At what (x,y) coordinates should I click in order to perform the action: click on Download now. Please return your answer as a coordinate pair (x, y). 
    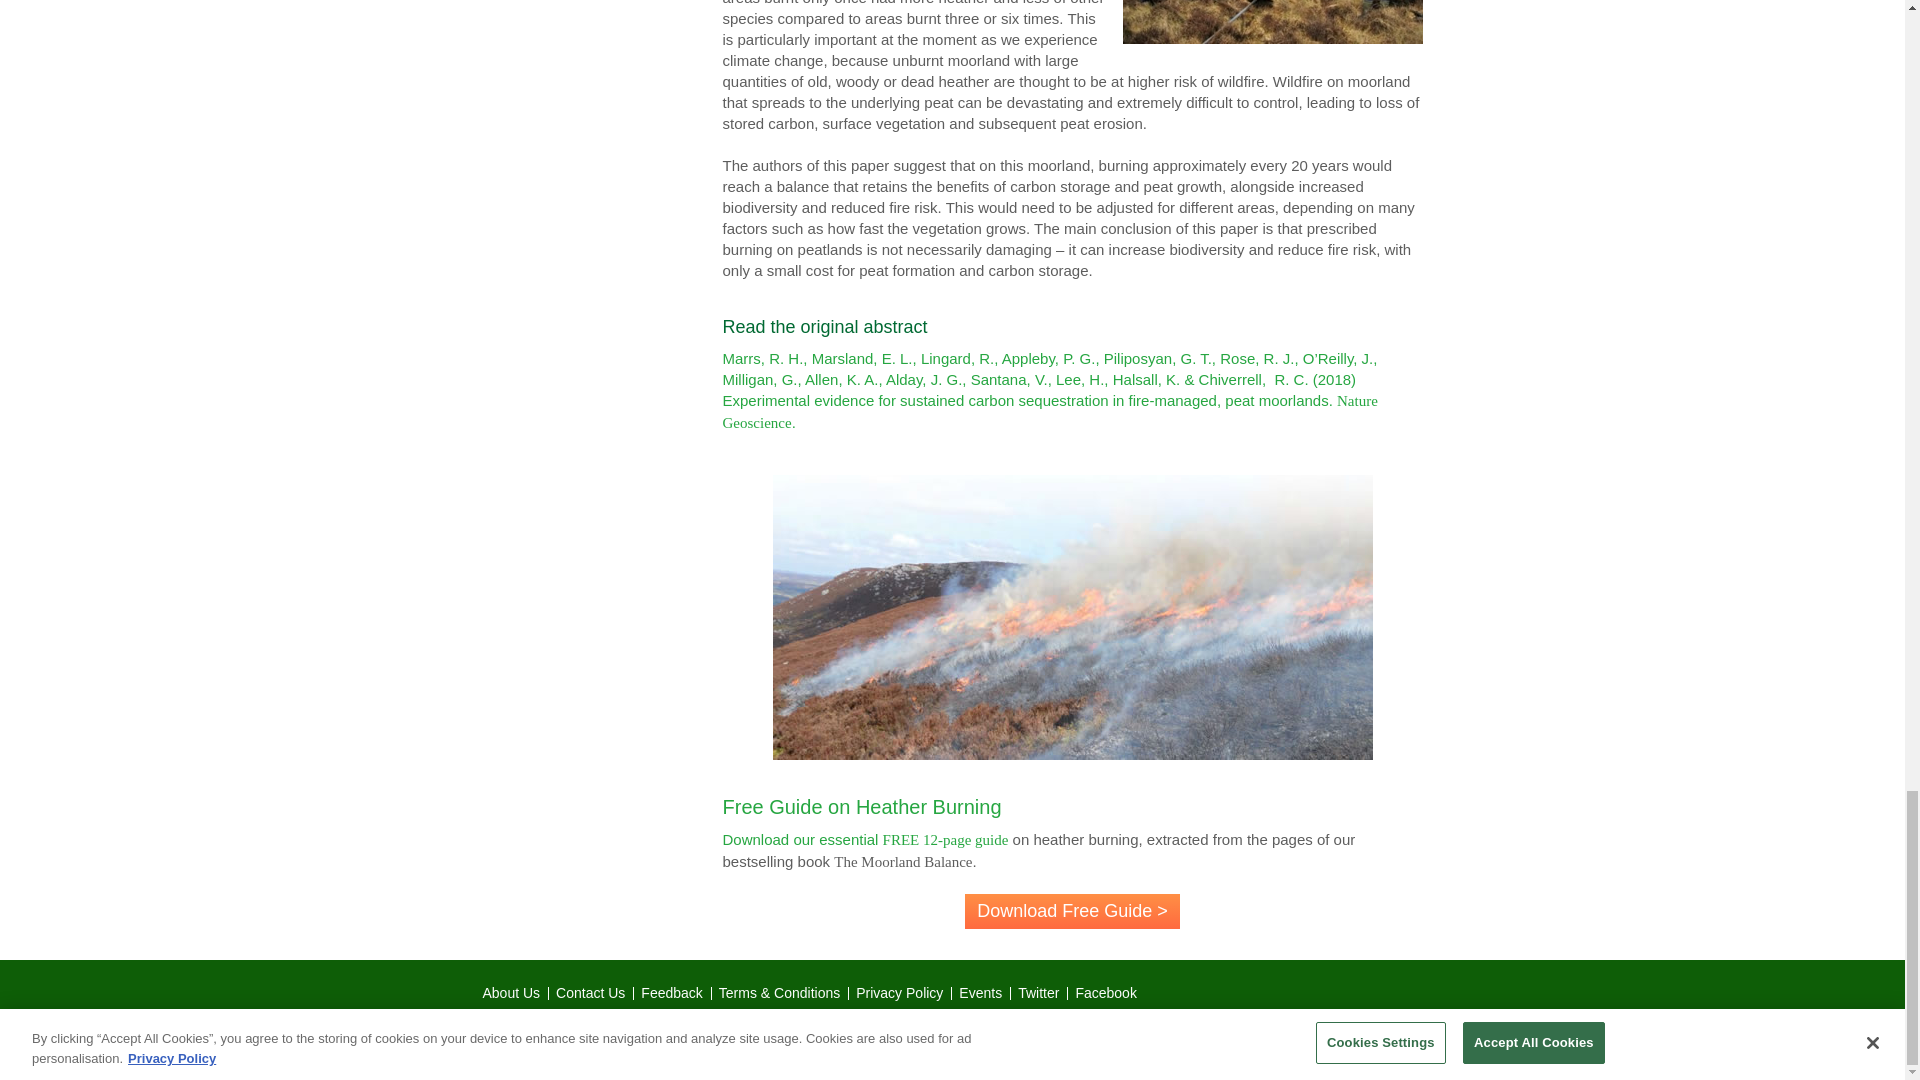
    Looking at the image, I should click on (1072, 911).